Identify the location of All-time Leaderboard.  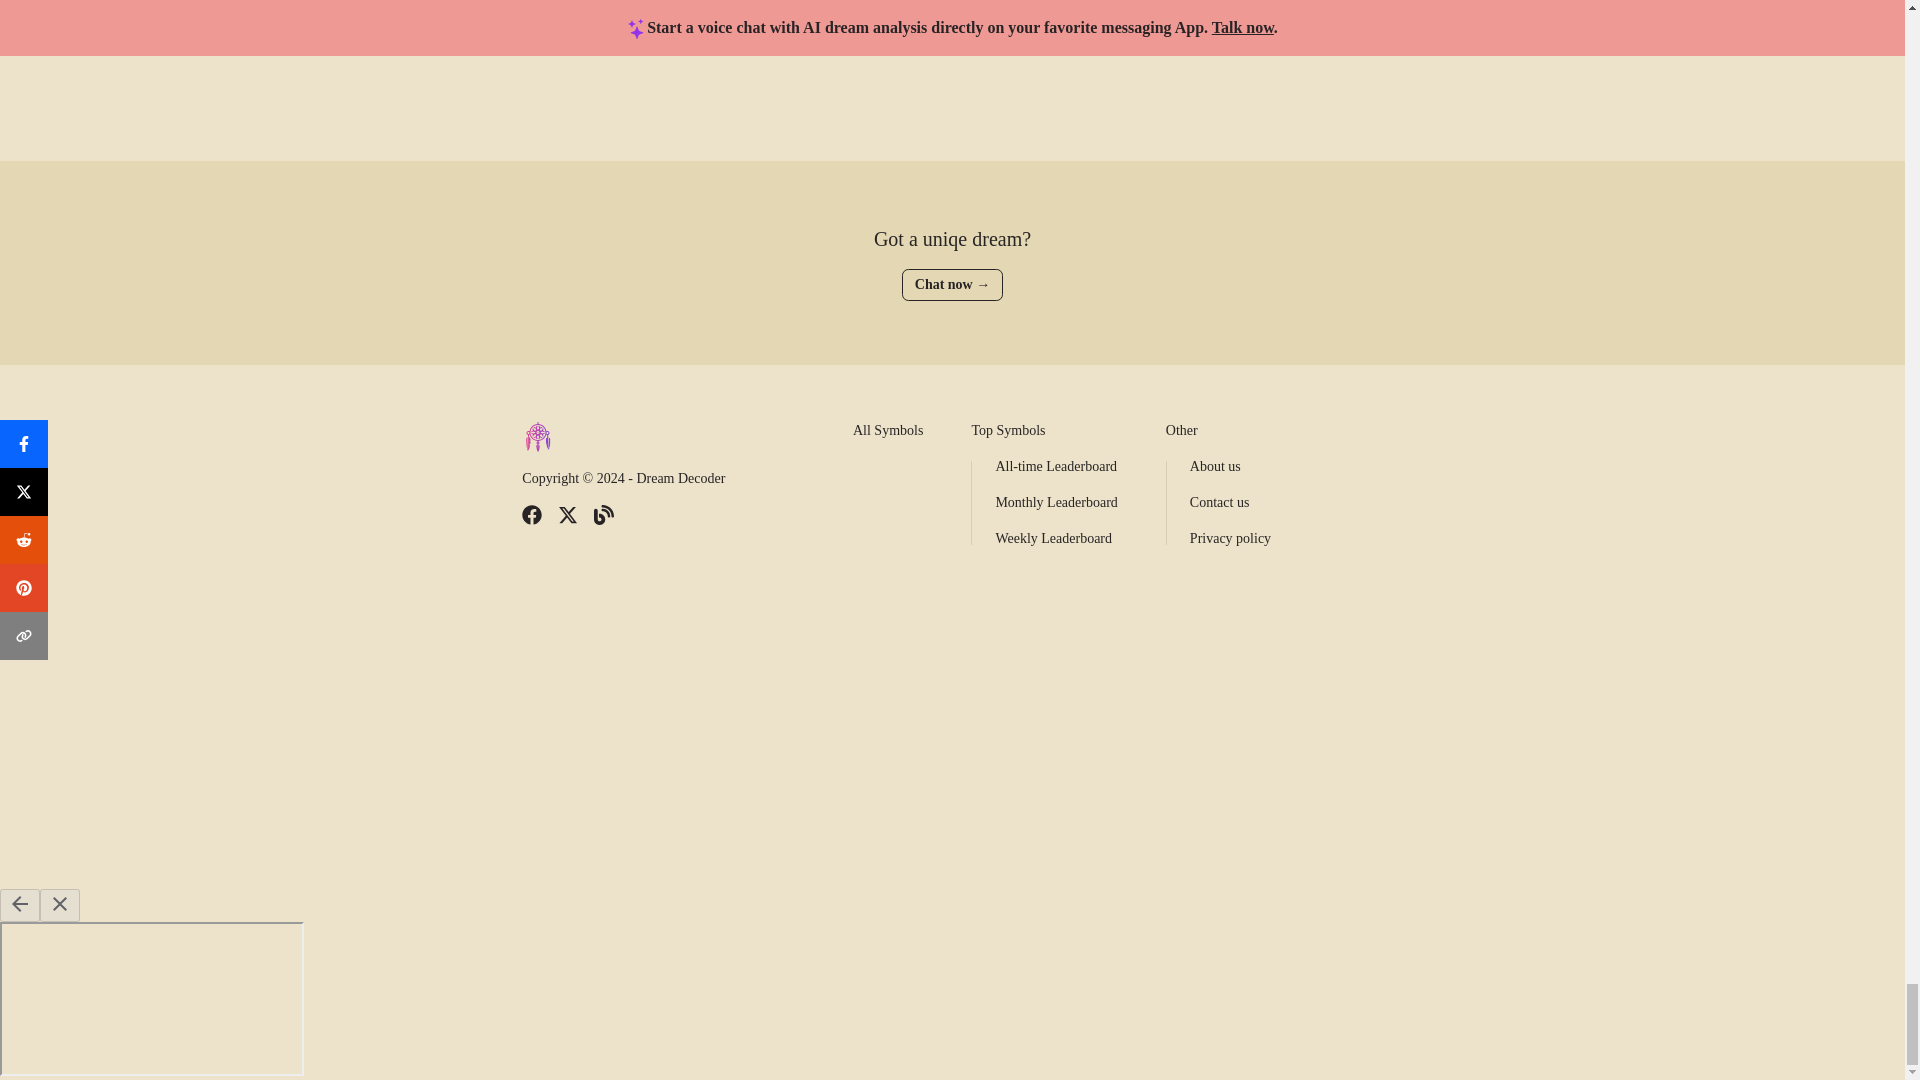
(1056, 466).